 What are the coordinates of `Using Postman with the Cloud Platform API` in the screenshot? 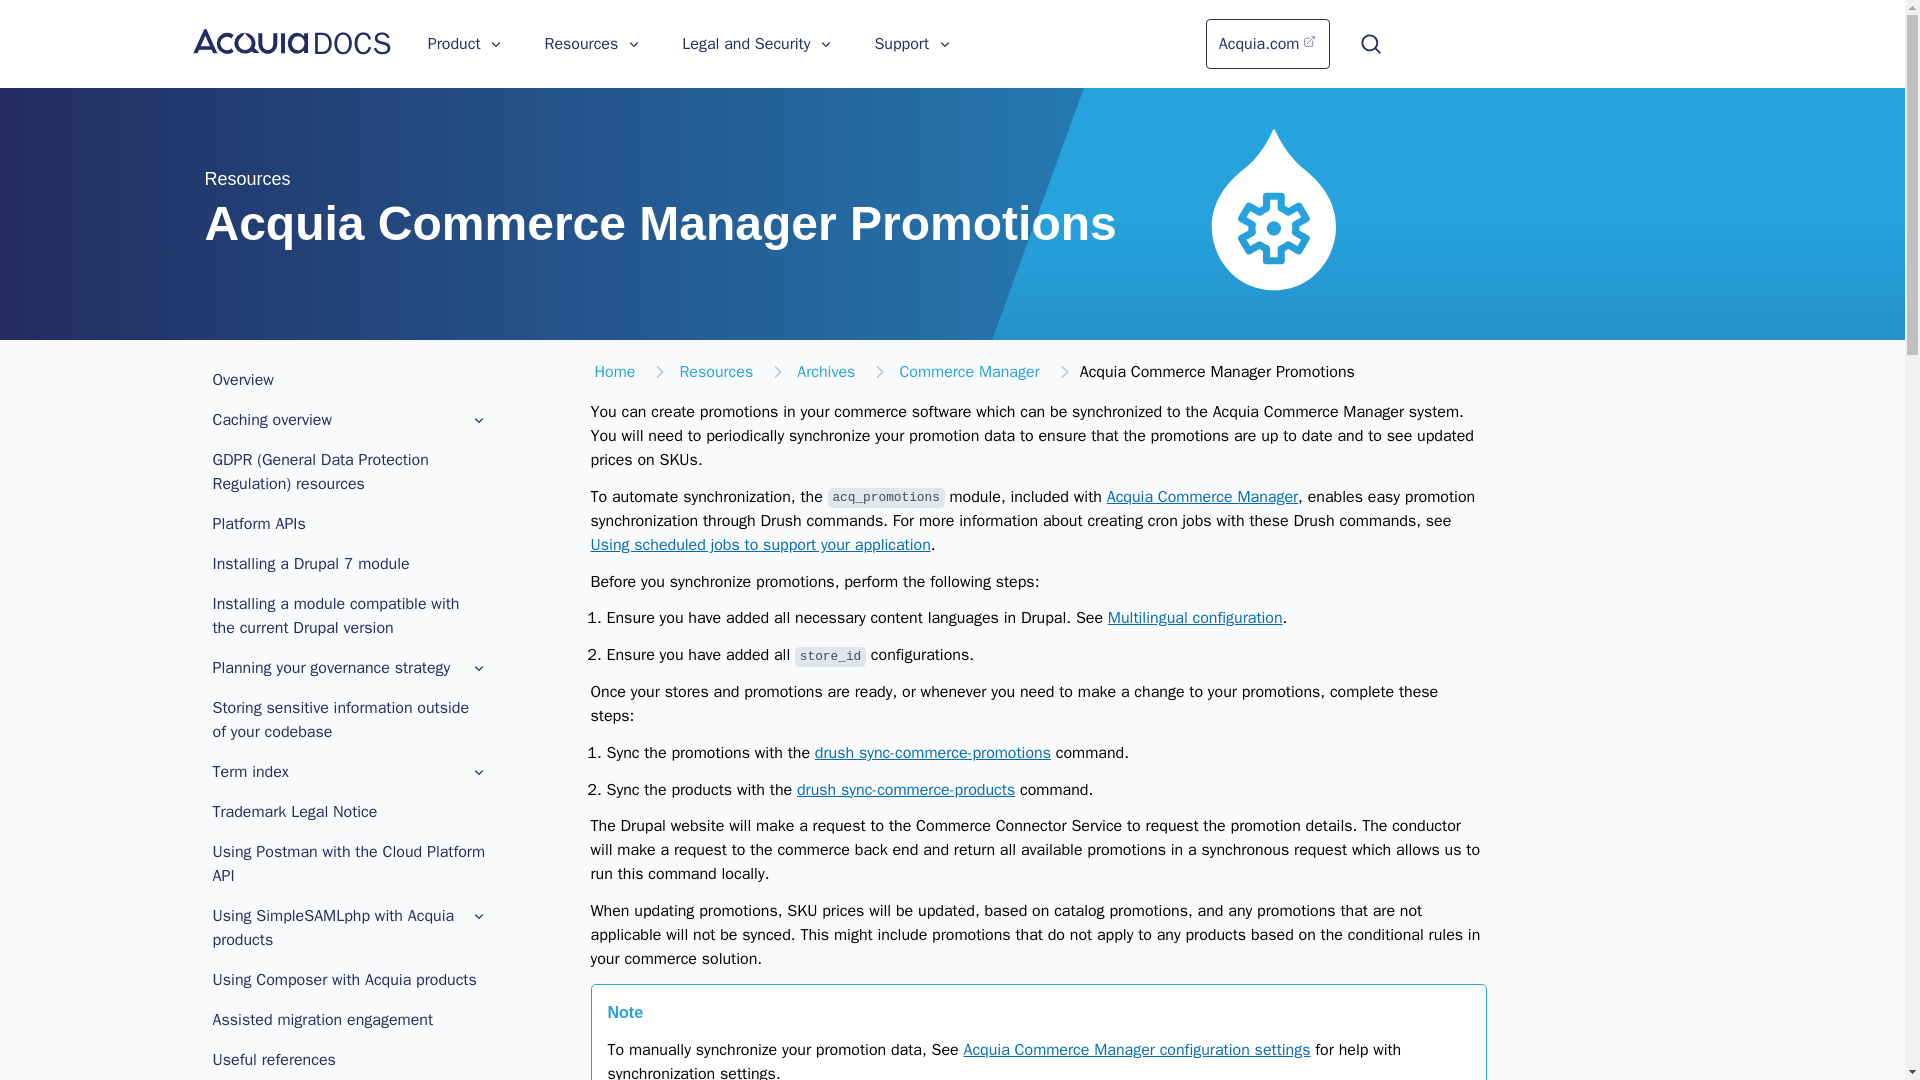 It's located at (348, 864).